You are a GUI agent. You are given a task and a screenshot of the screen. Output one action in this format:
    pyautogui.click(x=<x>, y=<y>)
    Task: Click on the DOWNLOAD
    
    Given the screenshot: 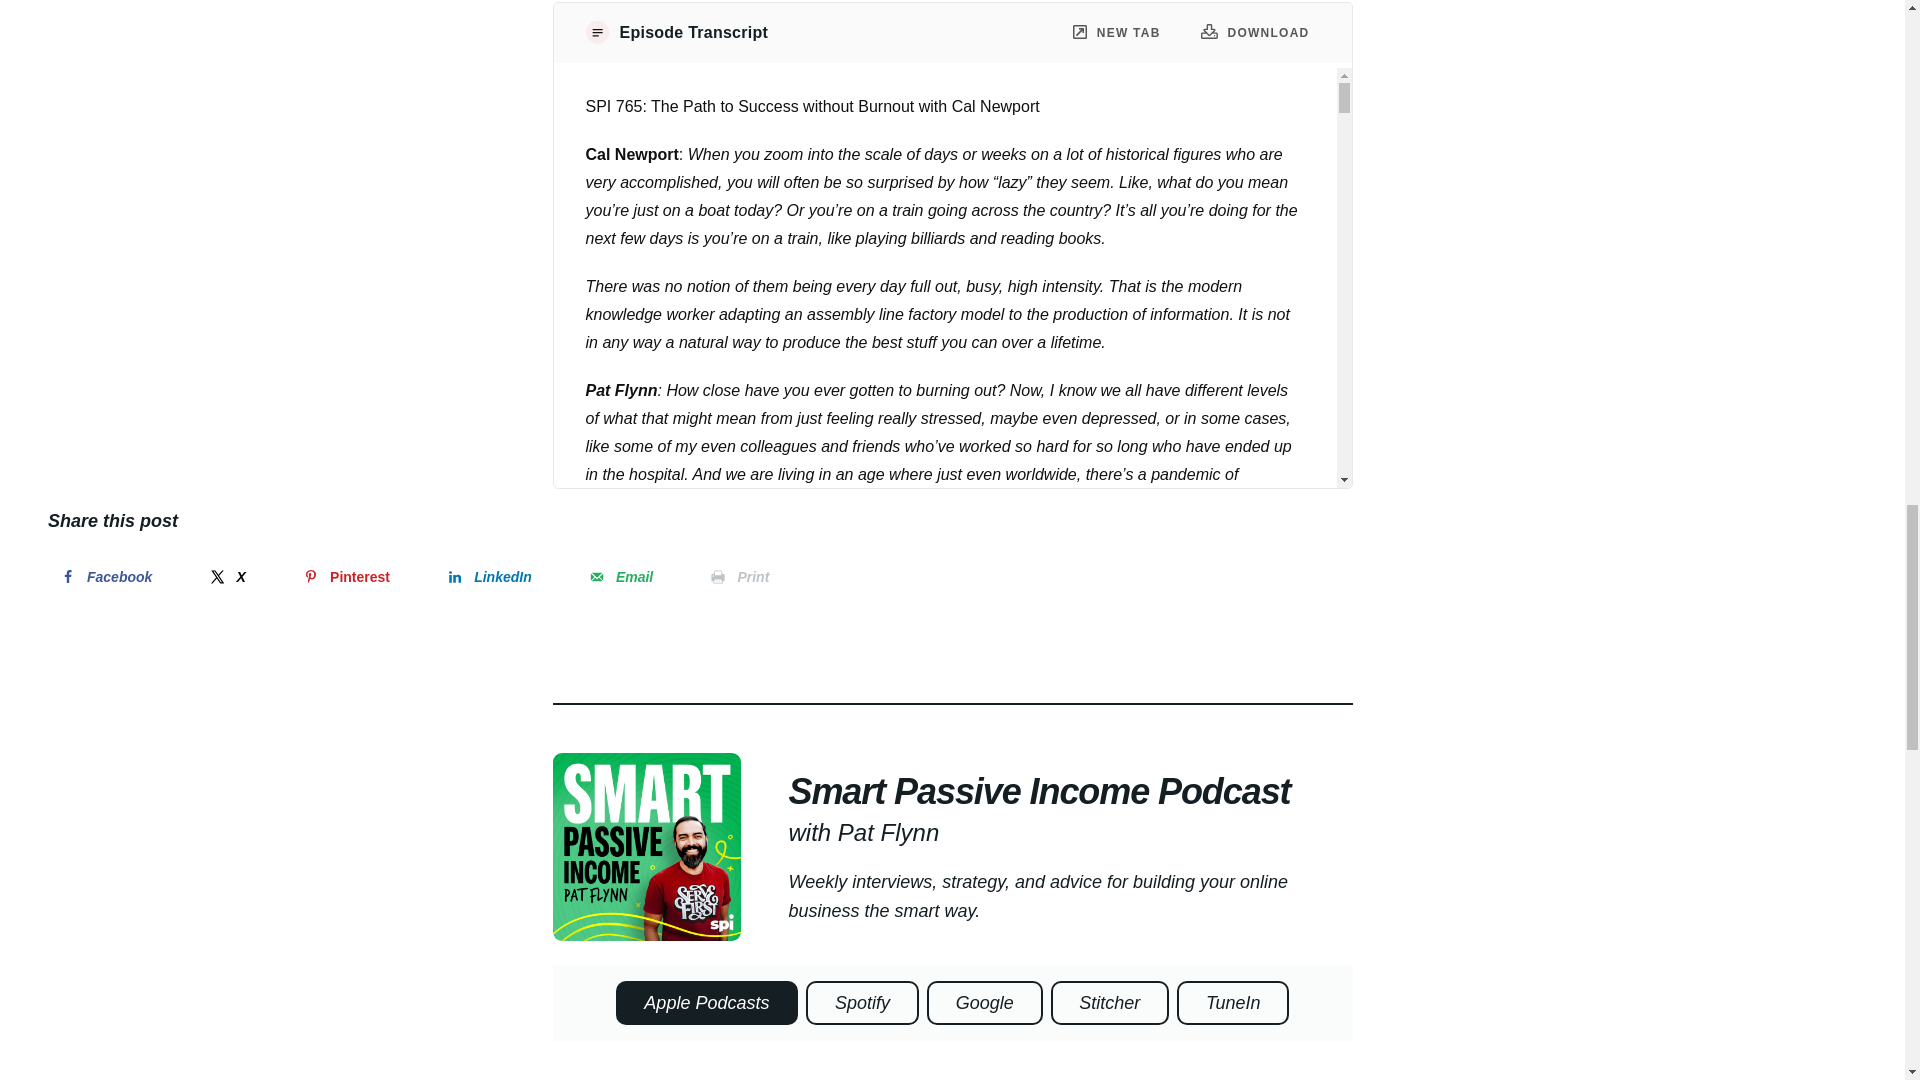 What is the action you would take?
    pyautogui.click(x=1255, y=32)
    